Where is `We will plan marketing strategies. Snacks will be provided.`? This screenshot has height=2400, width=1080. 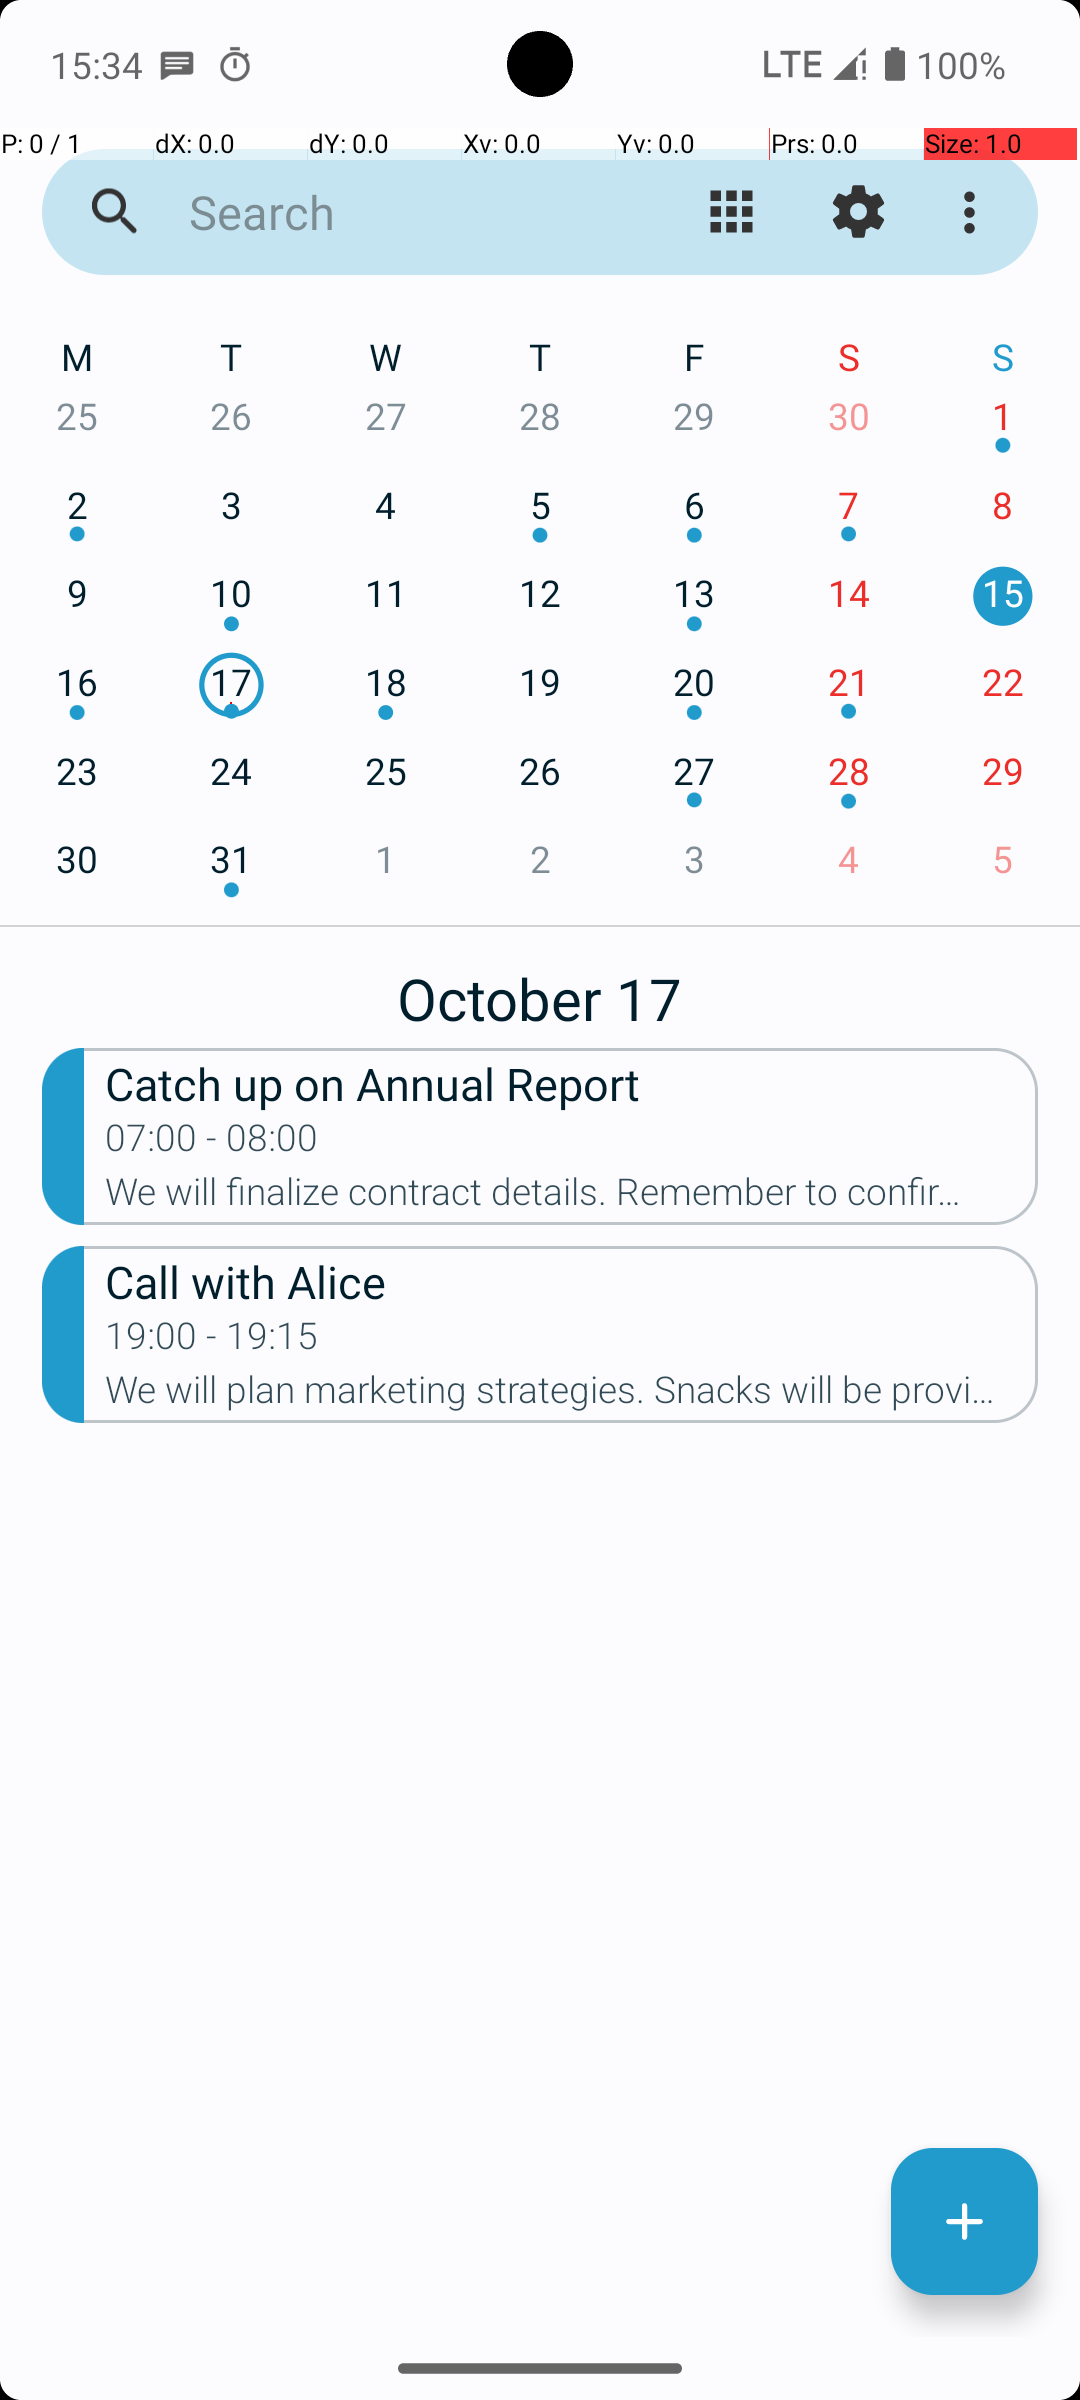
We will plan marketing strategies. Snacks will be provided. is located at coordinates (572, 1396).